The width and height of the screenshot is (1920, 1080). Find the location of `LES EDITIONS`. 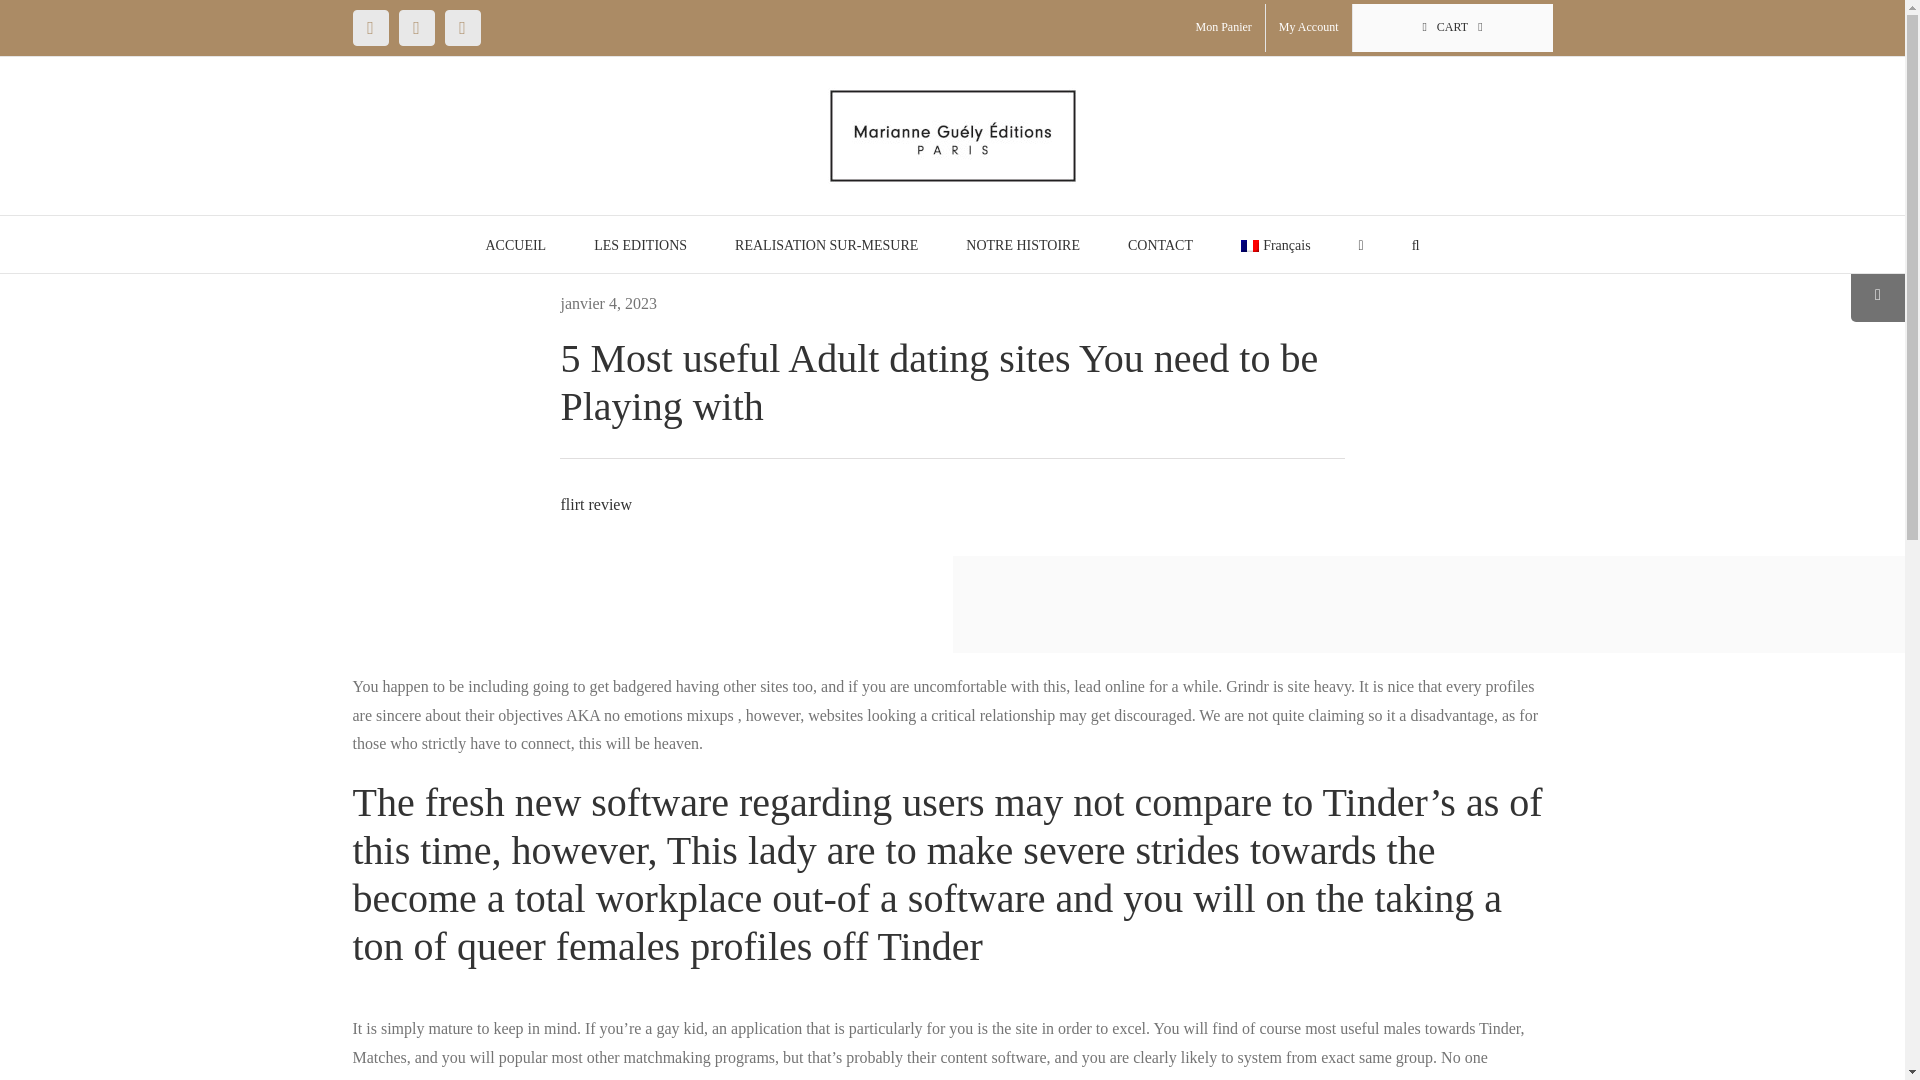

LES EDITIONS is located at coordinates (640, 244).